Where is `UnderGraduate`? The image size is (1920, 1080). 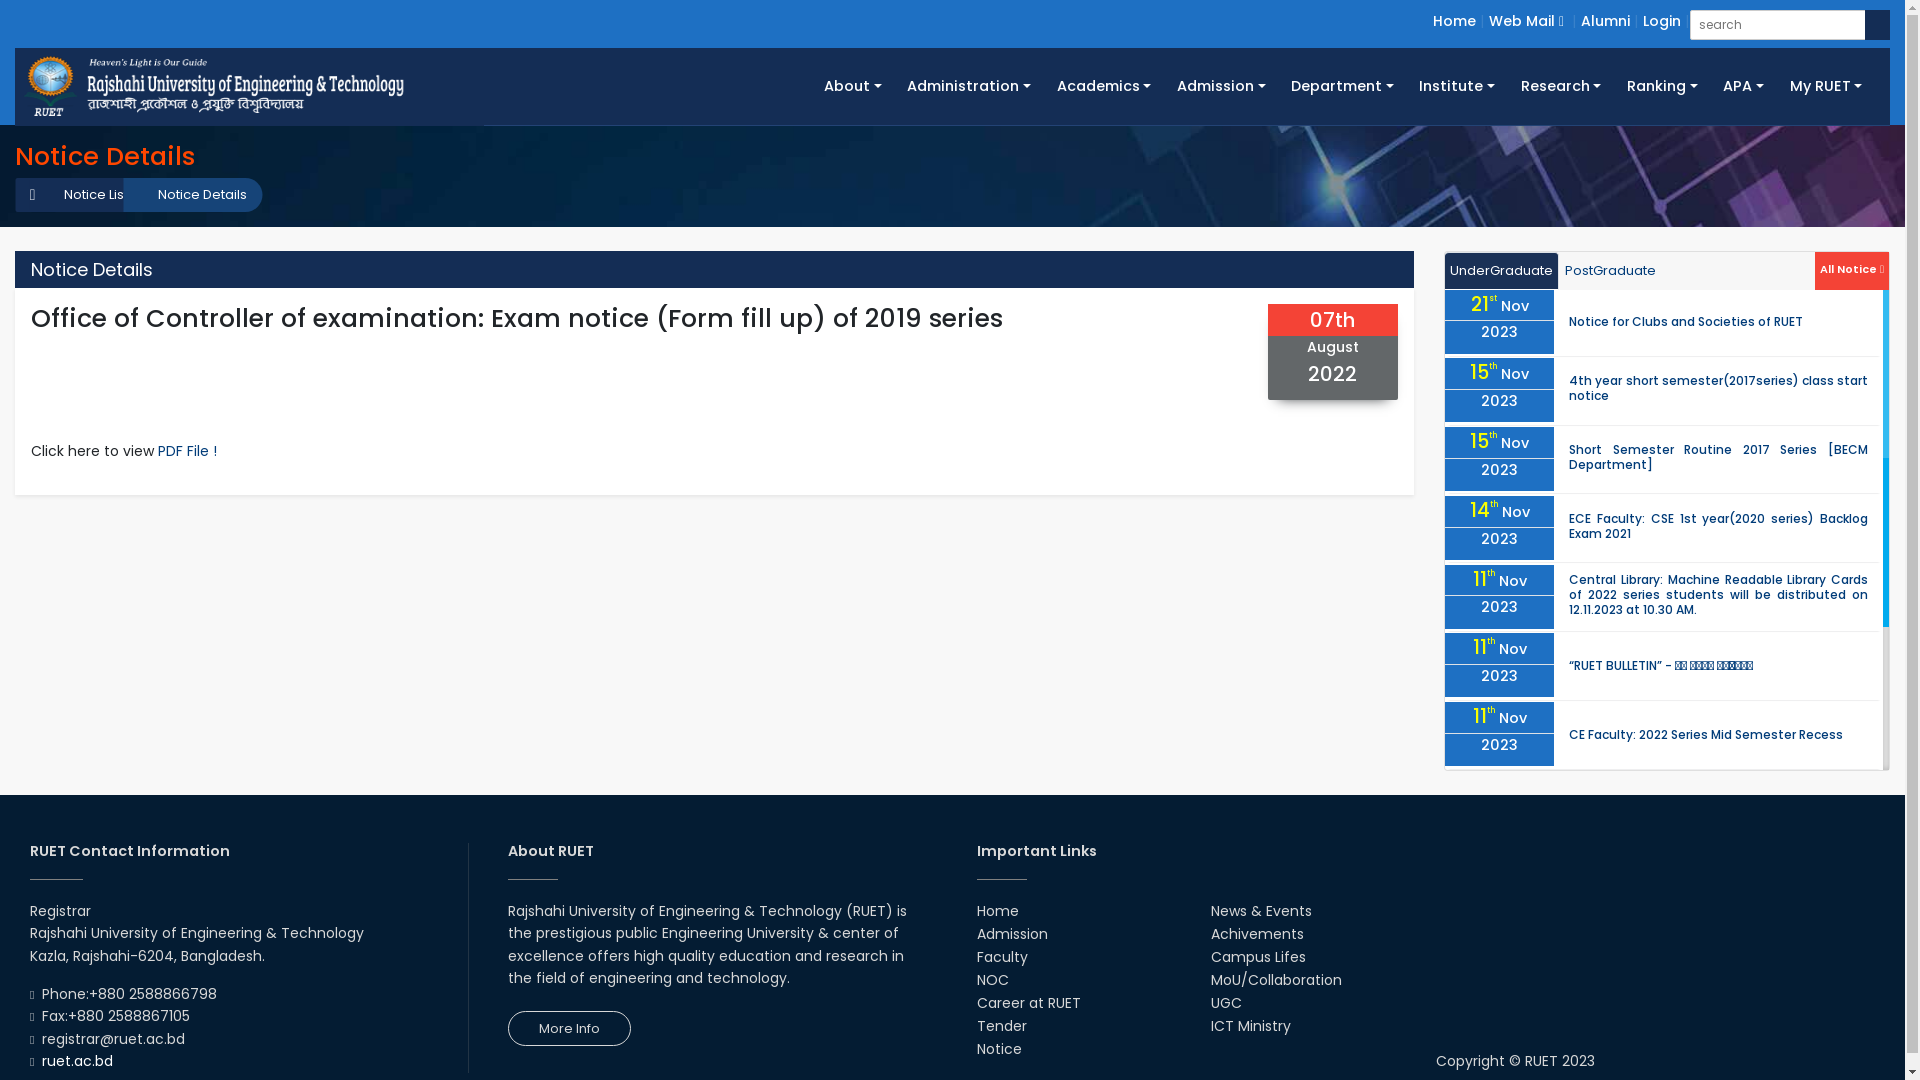 UnderGraduate is located at coordinates (1502, 272).